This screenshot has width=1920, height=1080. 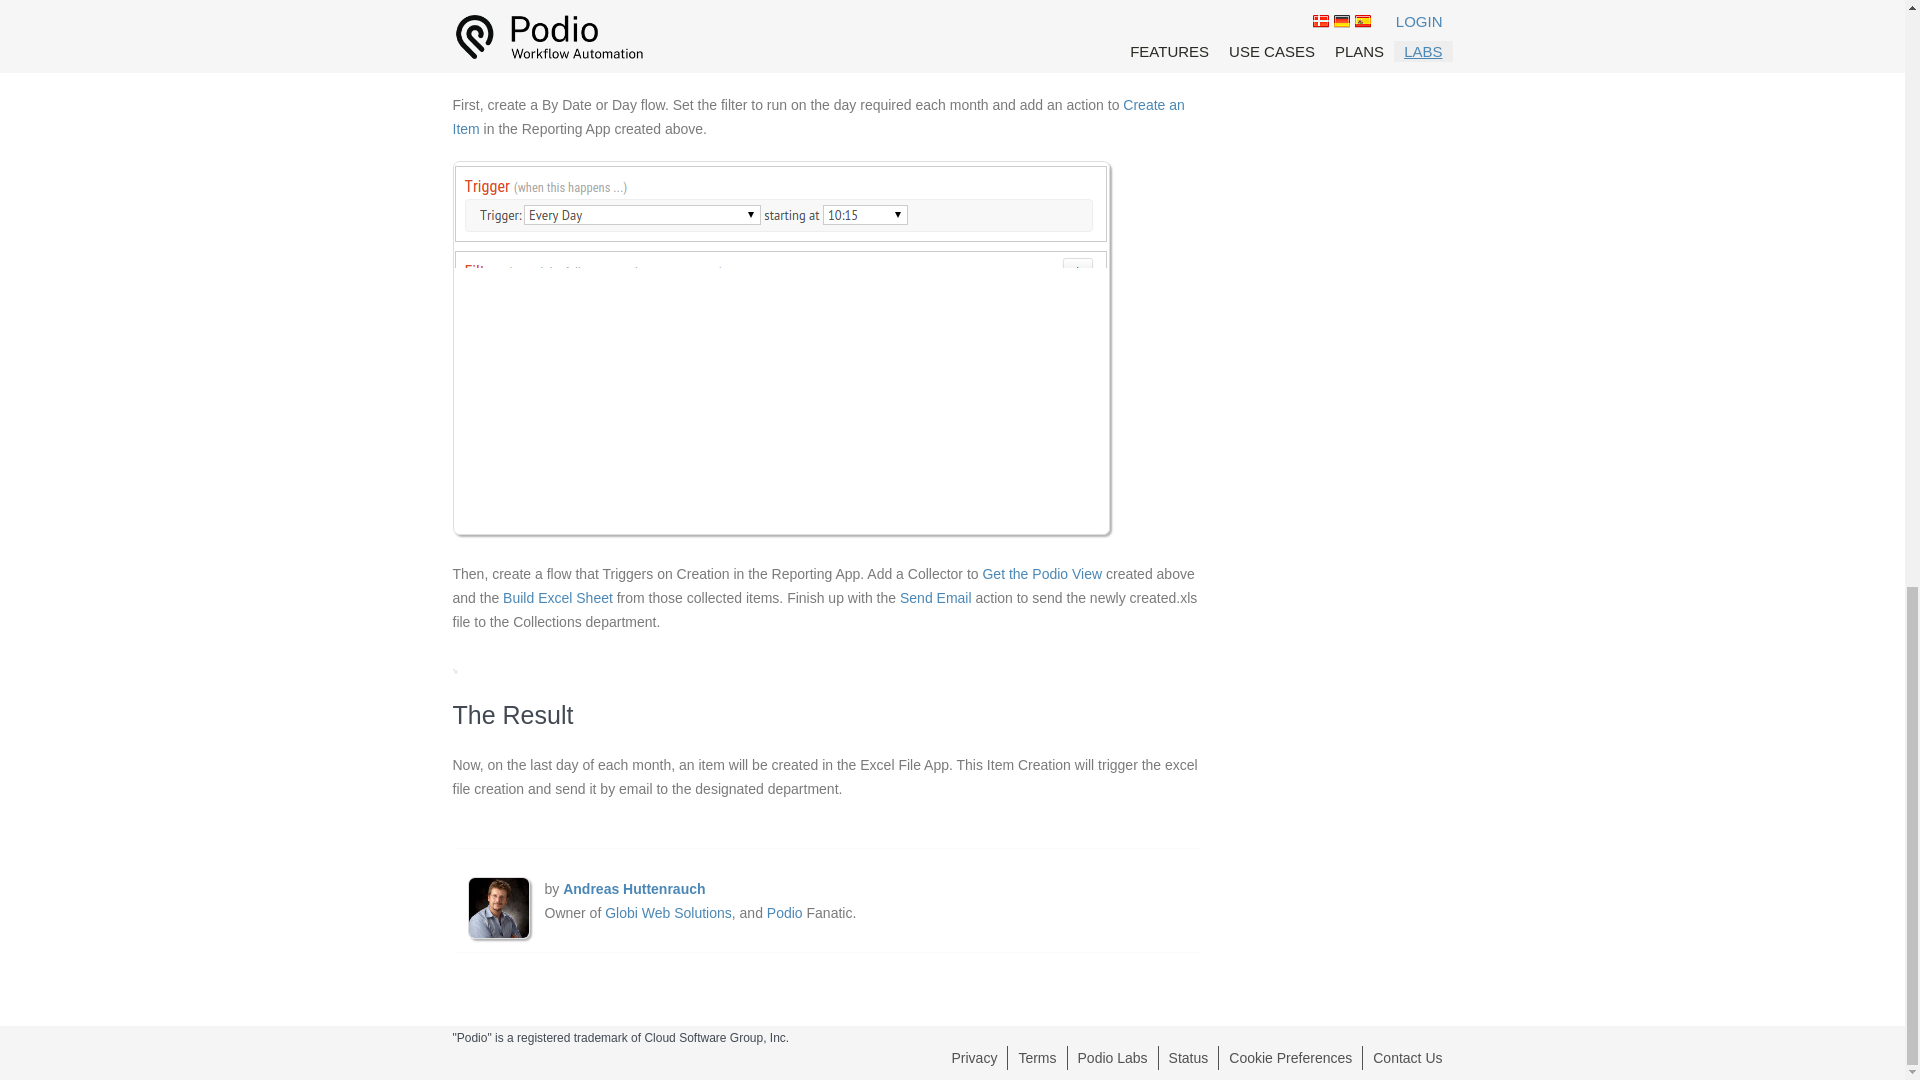 I want to click on Globi Web Solutions, so click(x=668, y=913).